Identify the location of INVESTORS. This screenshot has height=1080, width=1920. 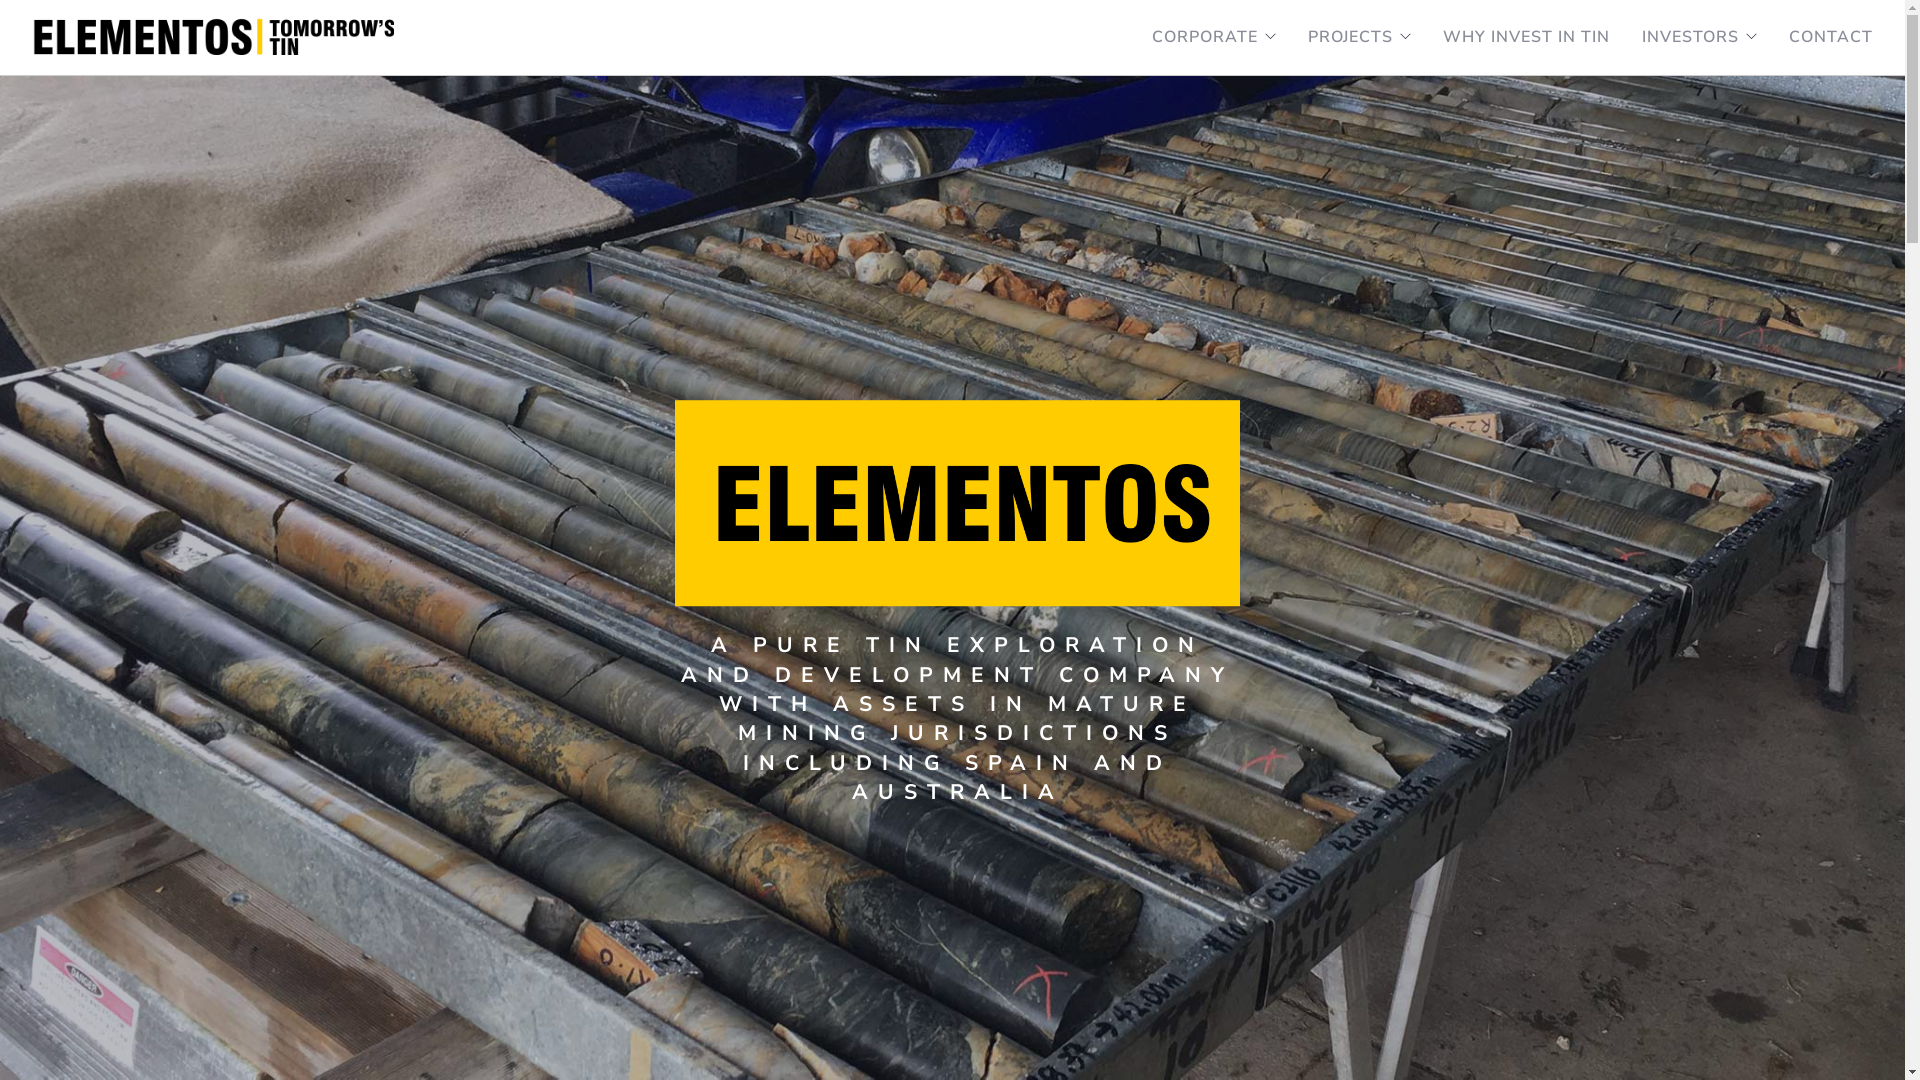
(1690, 28).